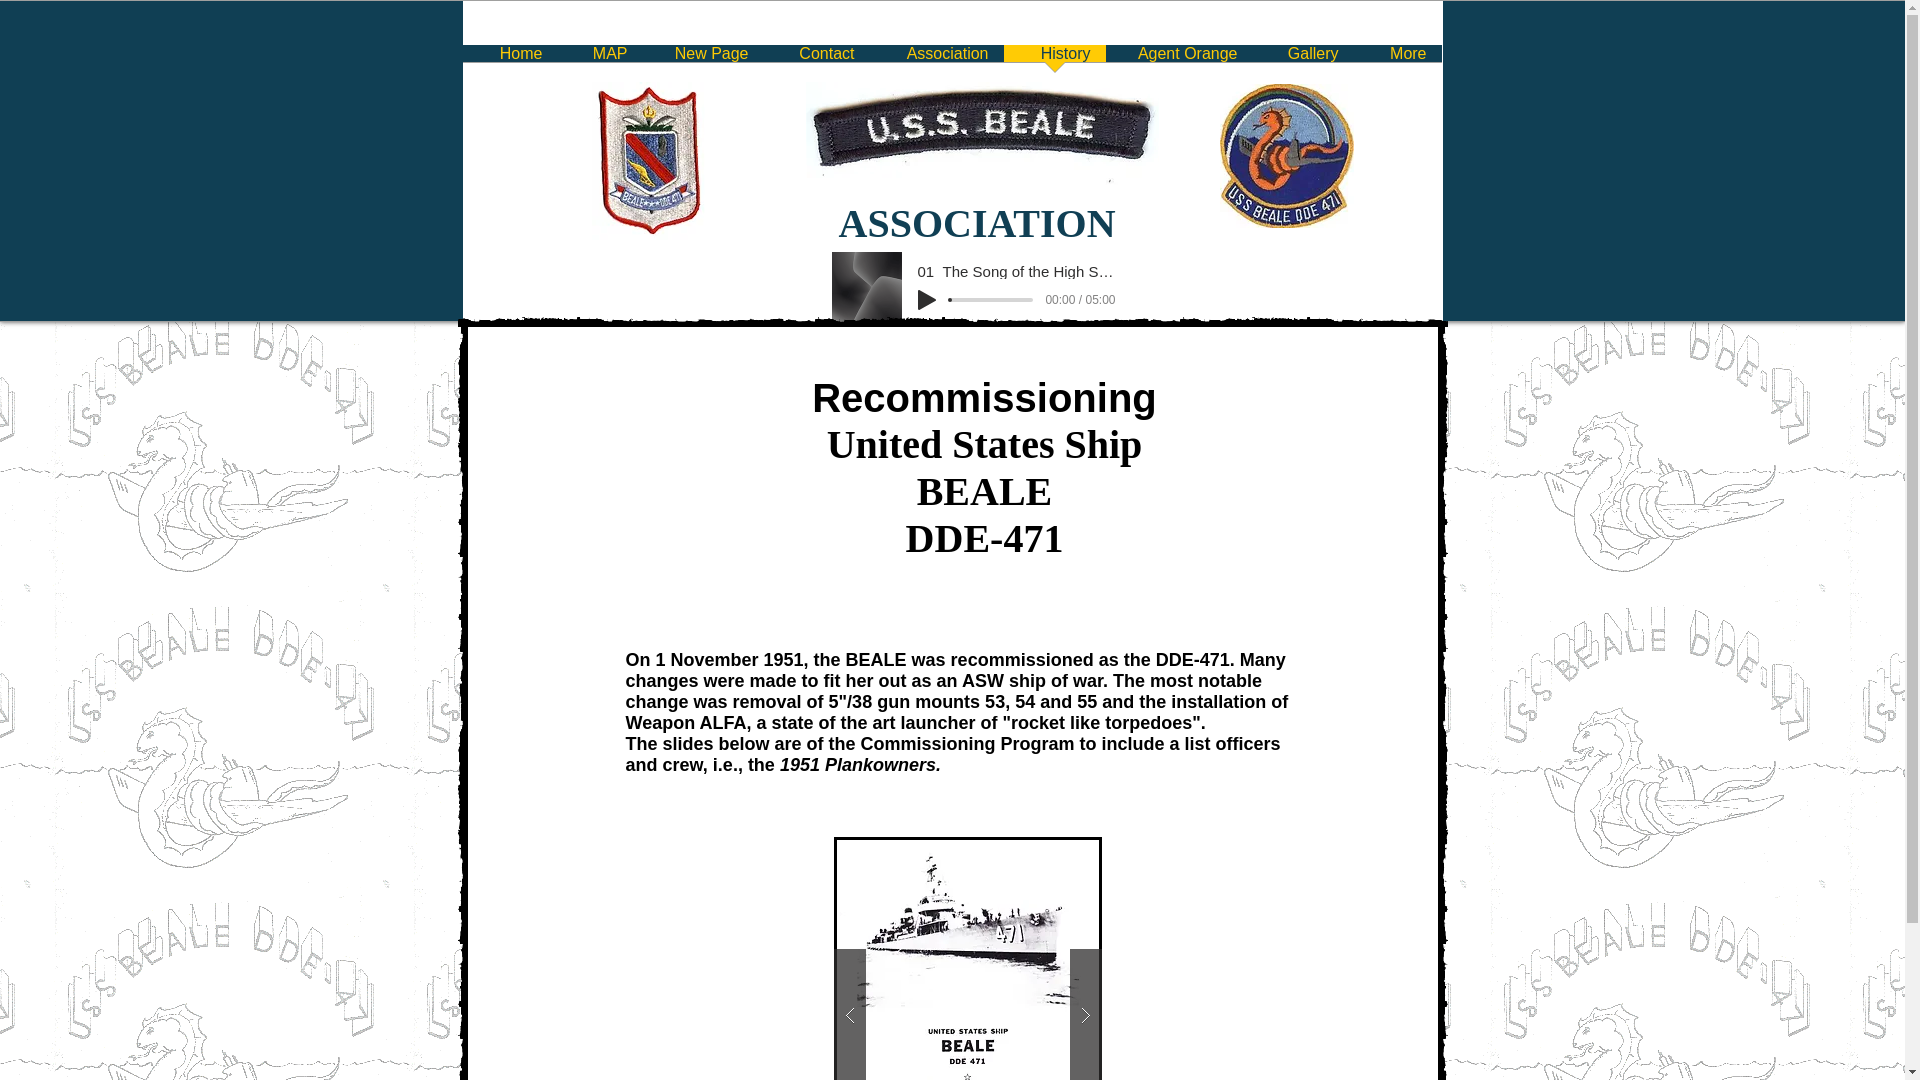 The height and width of the screenshot is (1080, 1920). I want to click on Contact, so click(816, 60).